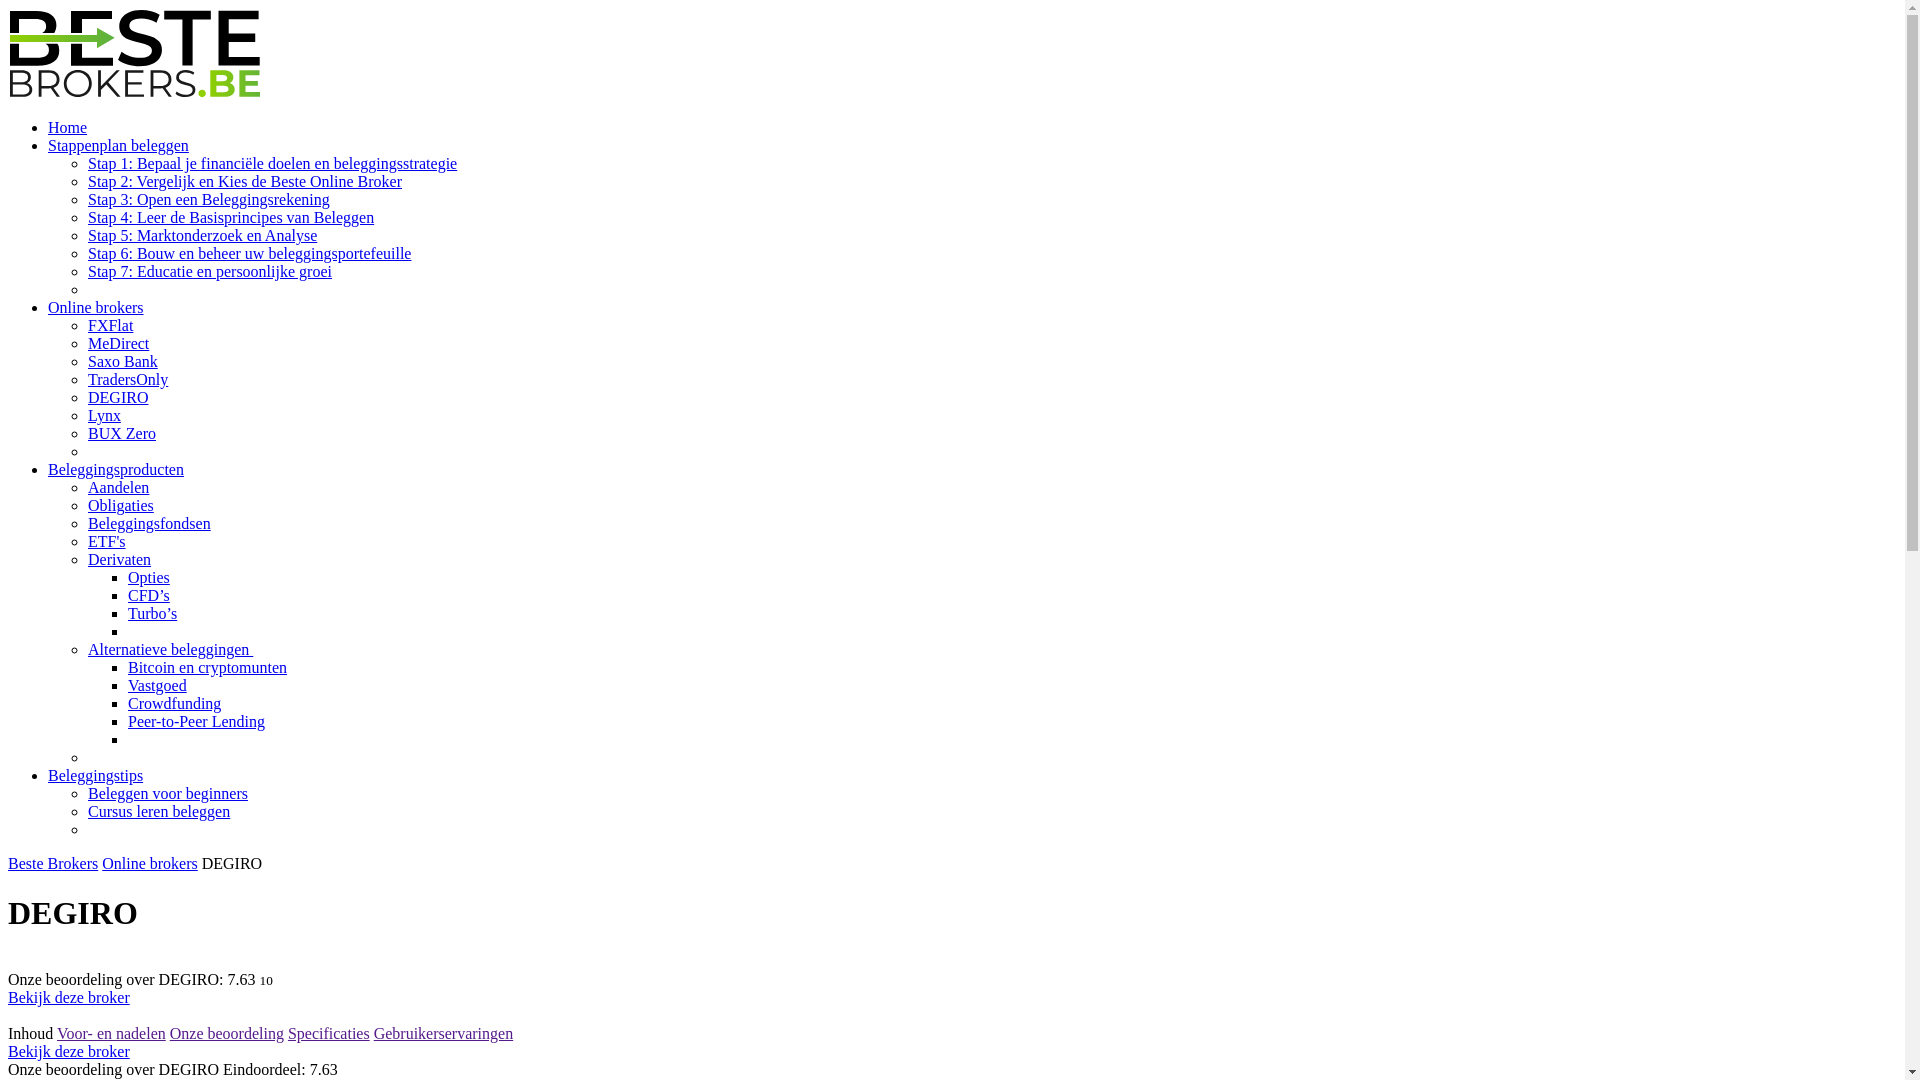 The image size is (1920, 1080). What do you see at coordinates (158, 686) in the screenshot?
I see `Vastgoed` at bounding box center [158, 686].